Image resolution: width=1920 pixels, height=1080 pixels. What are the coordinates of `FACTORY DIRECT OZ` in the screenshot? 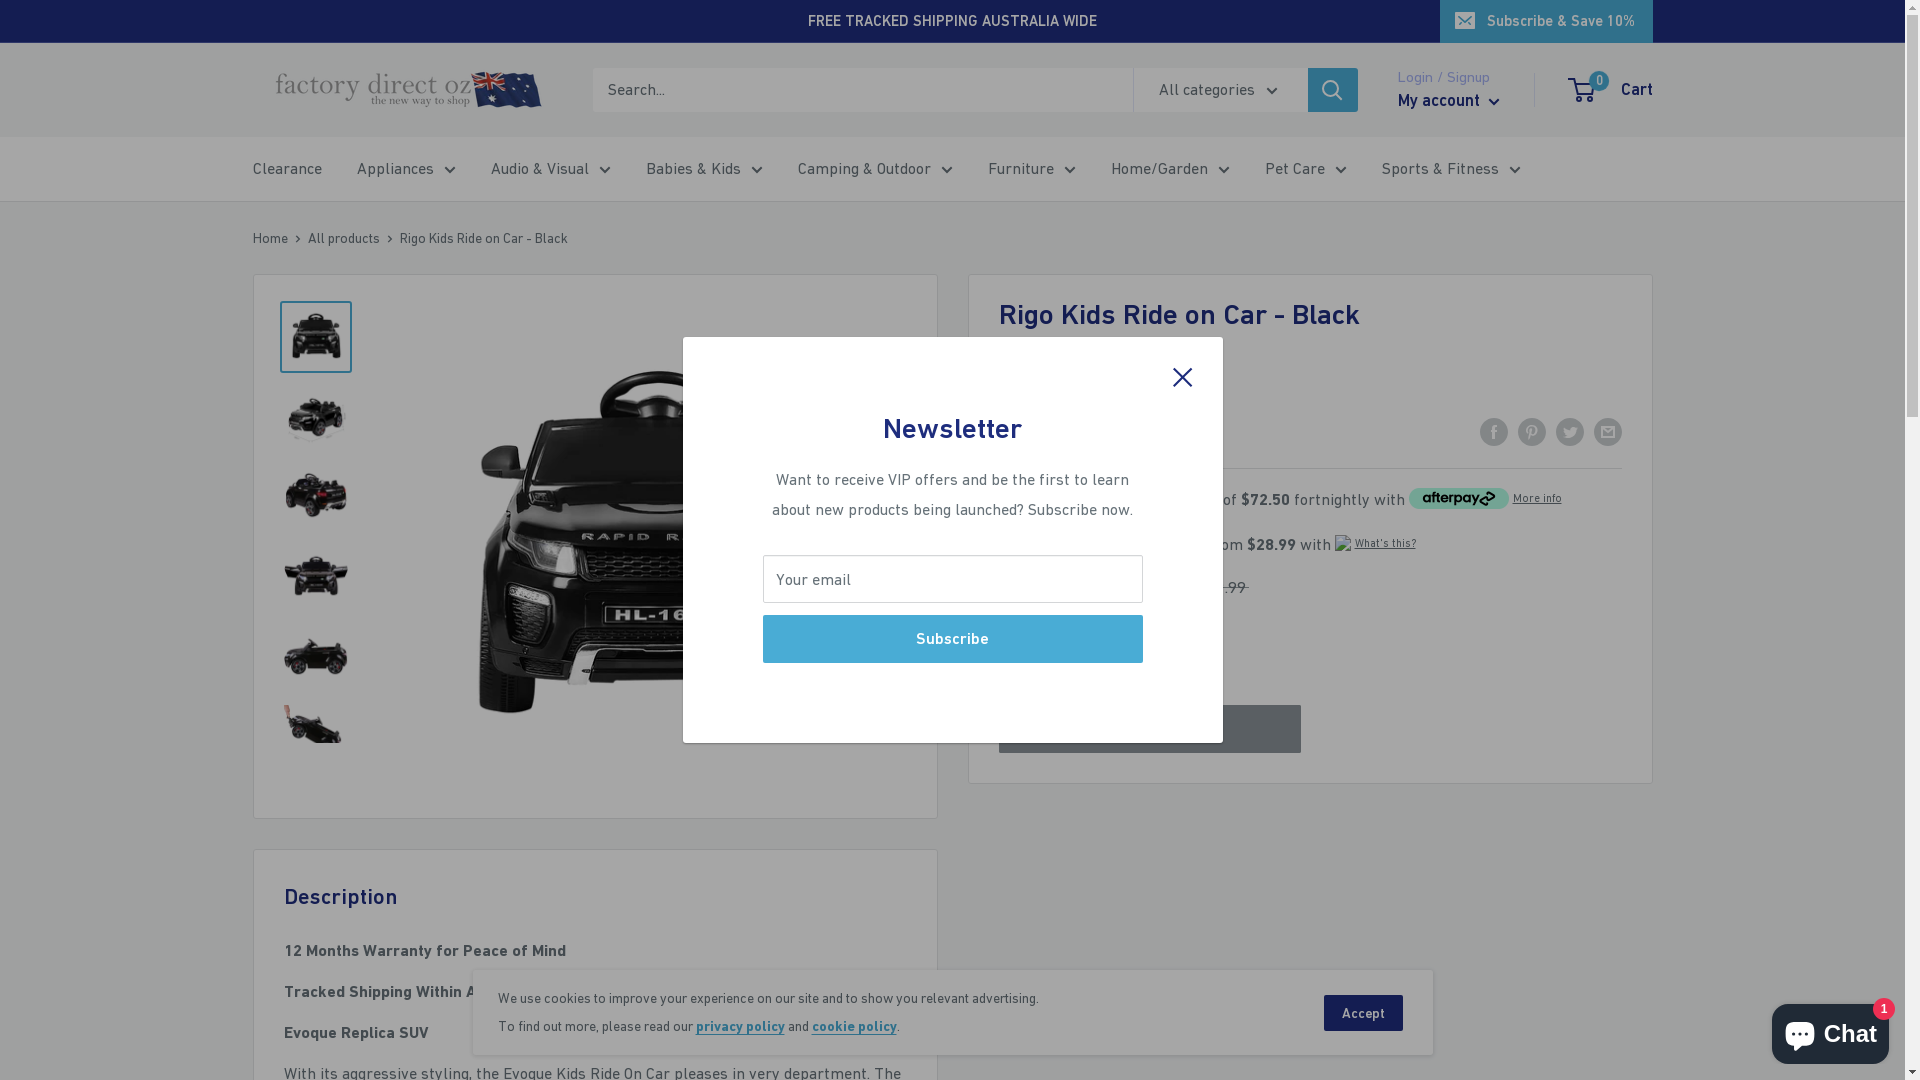 It's located at (1060, 401).